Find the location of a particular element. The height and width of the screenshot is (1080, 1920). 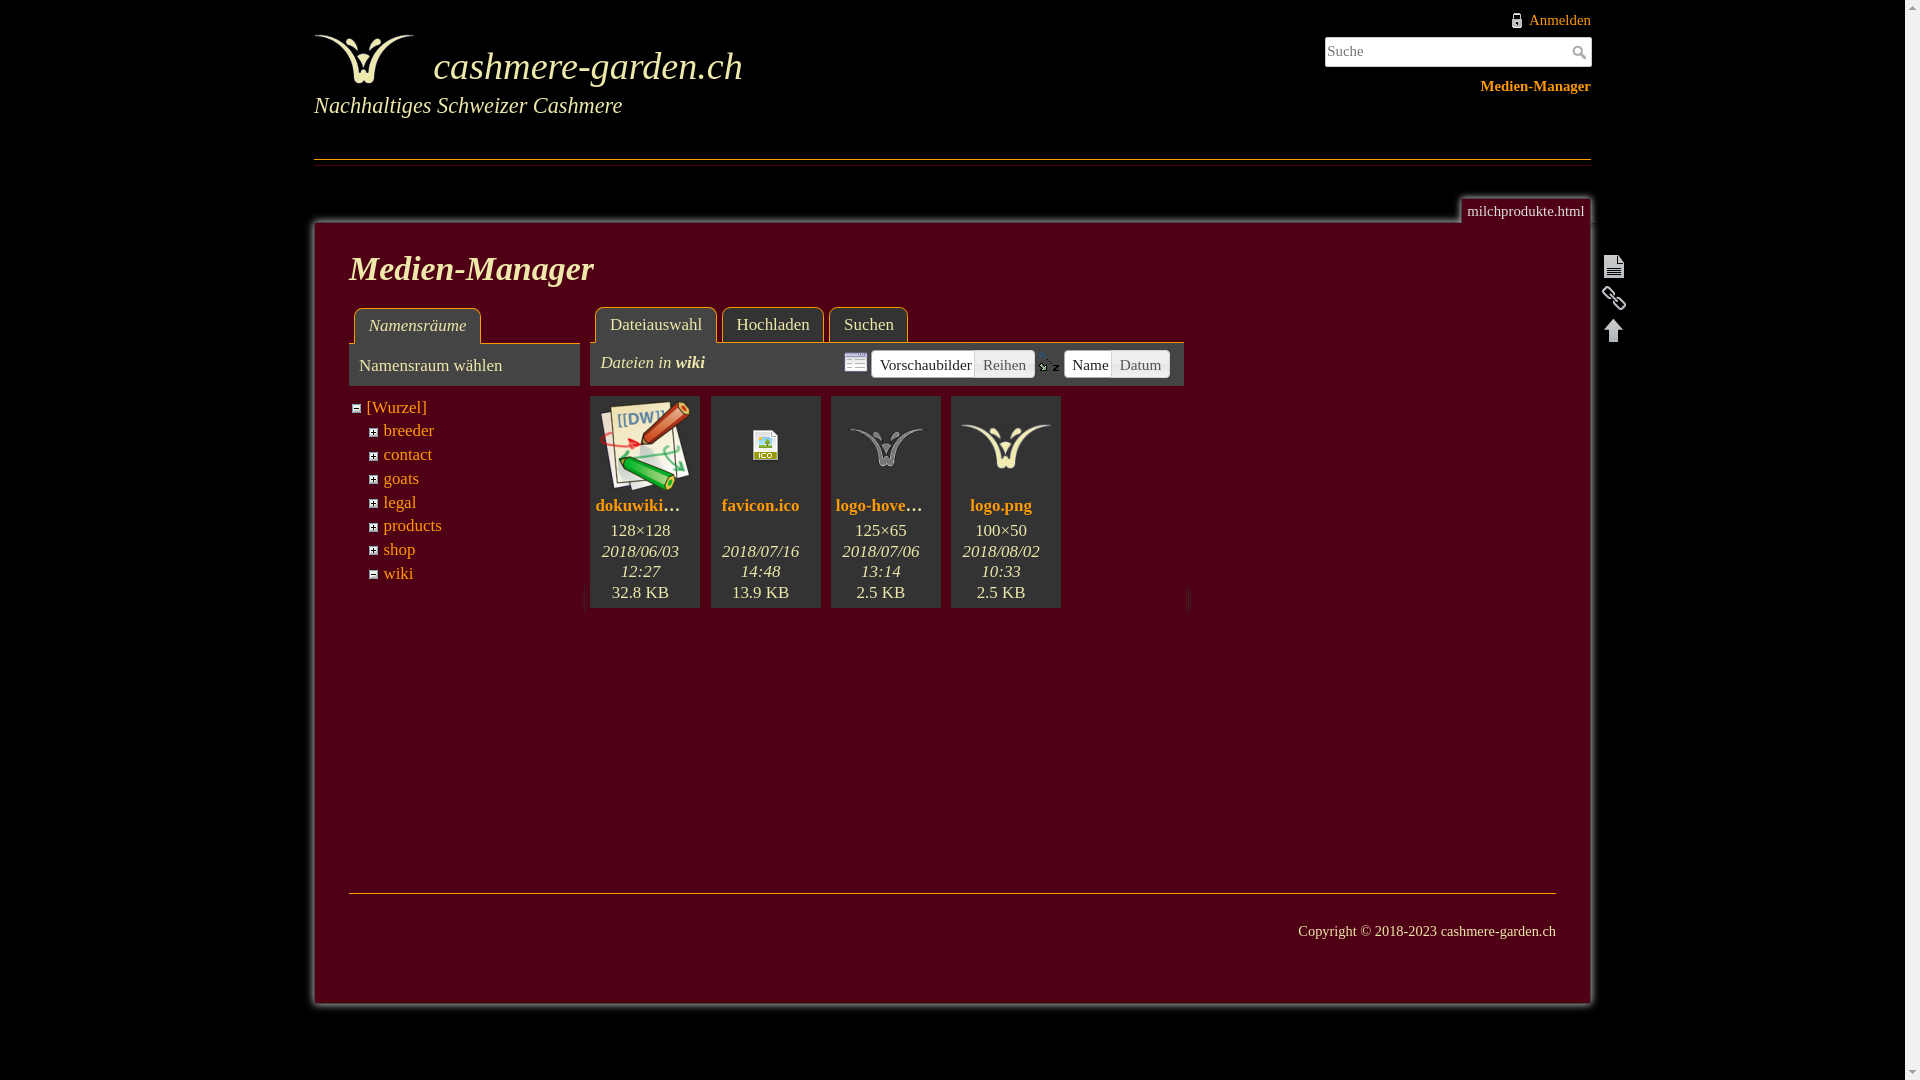

legal is located at coordinates (400, 502).